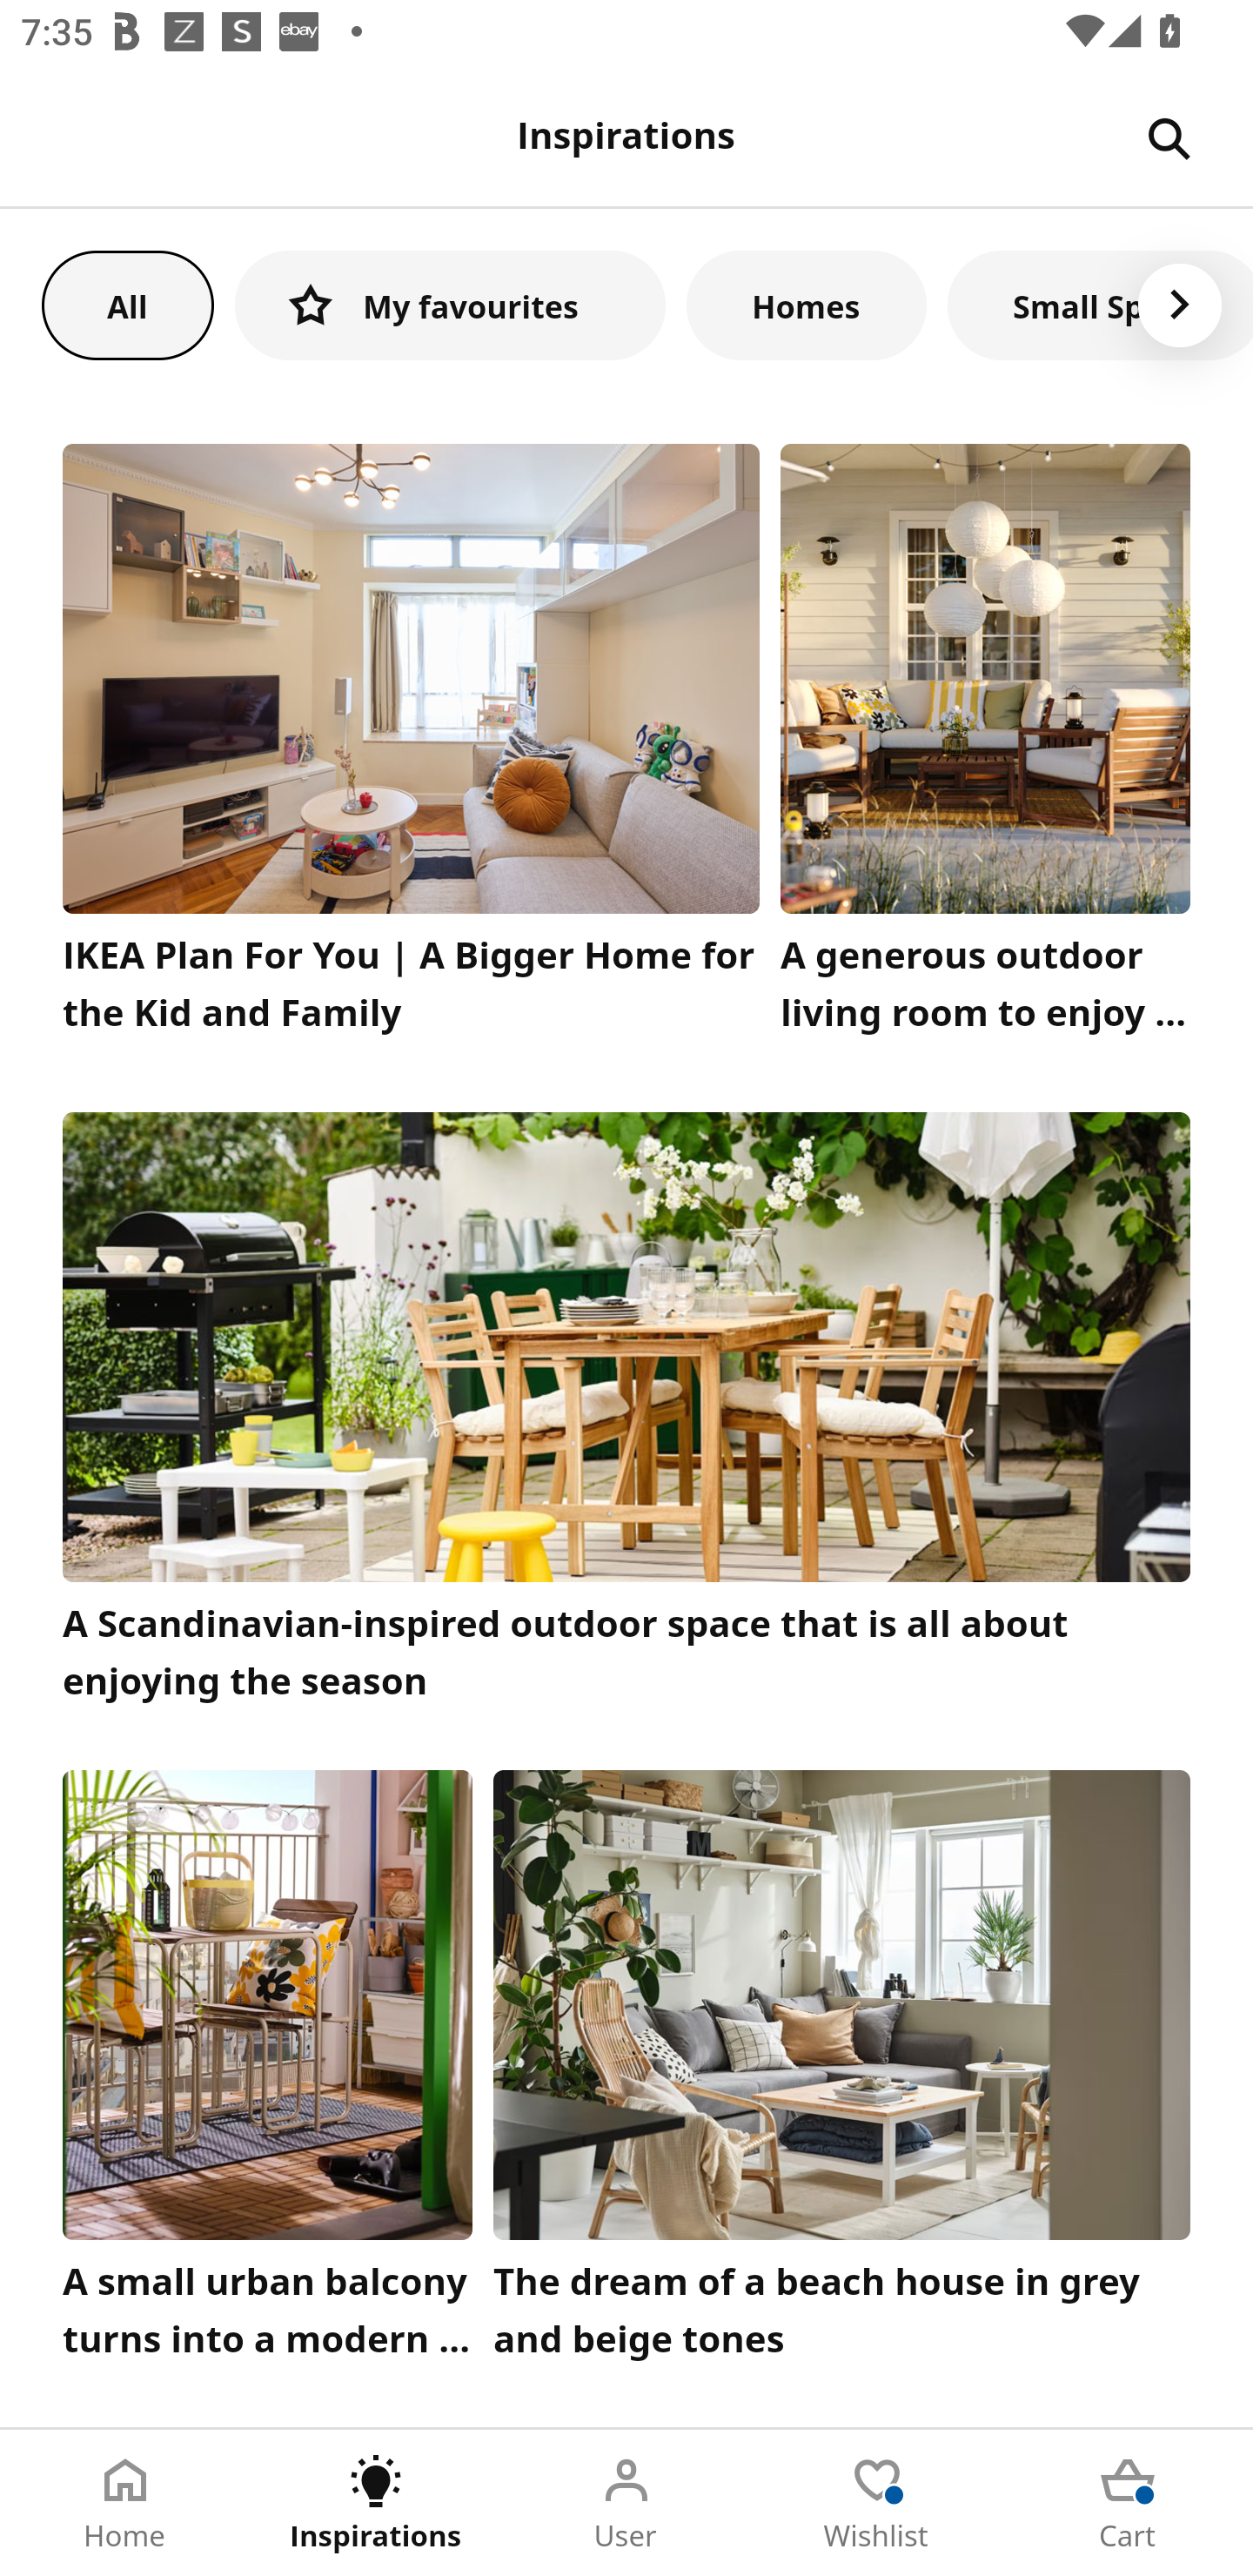 The width and height of the screenshot is (1253, 2576). What do you see at coordinates (127, 305) in the screenshot?
I see `All` at bounding box center [127, 305].